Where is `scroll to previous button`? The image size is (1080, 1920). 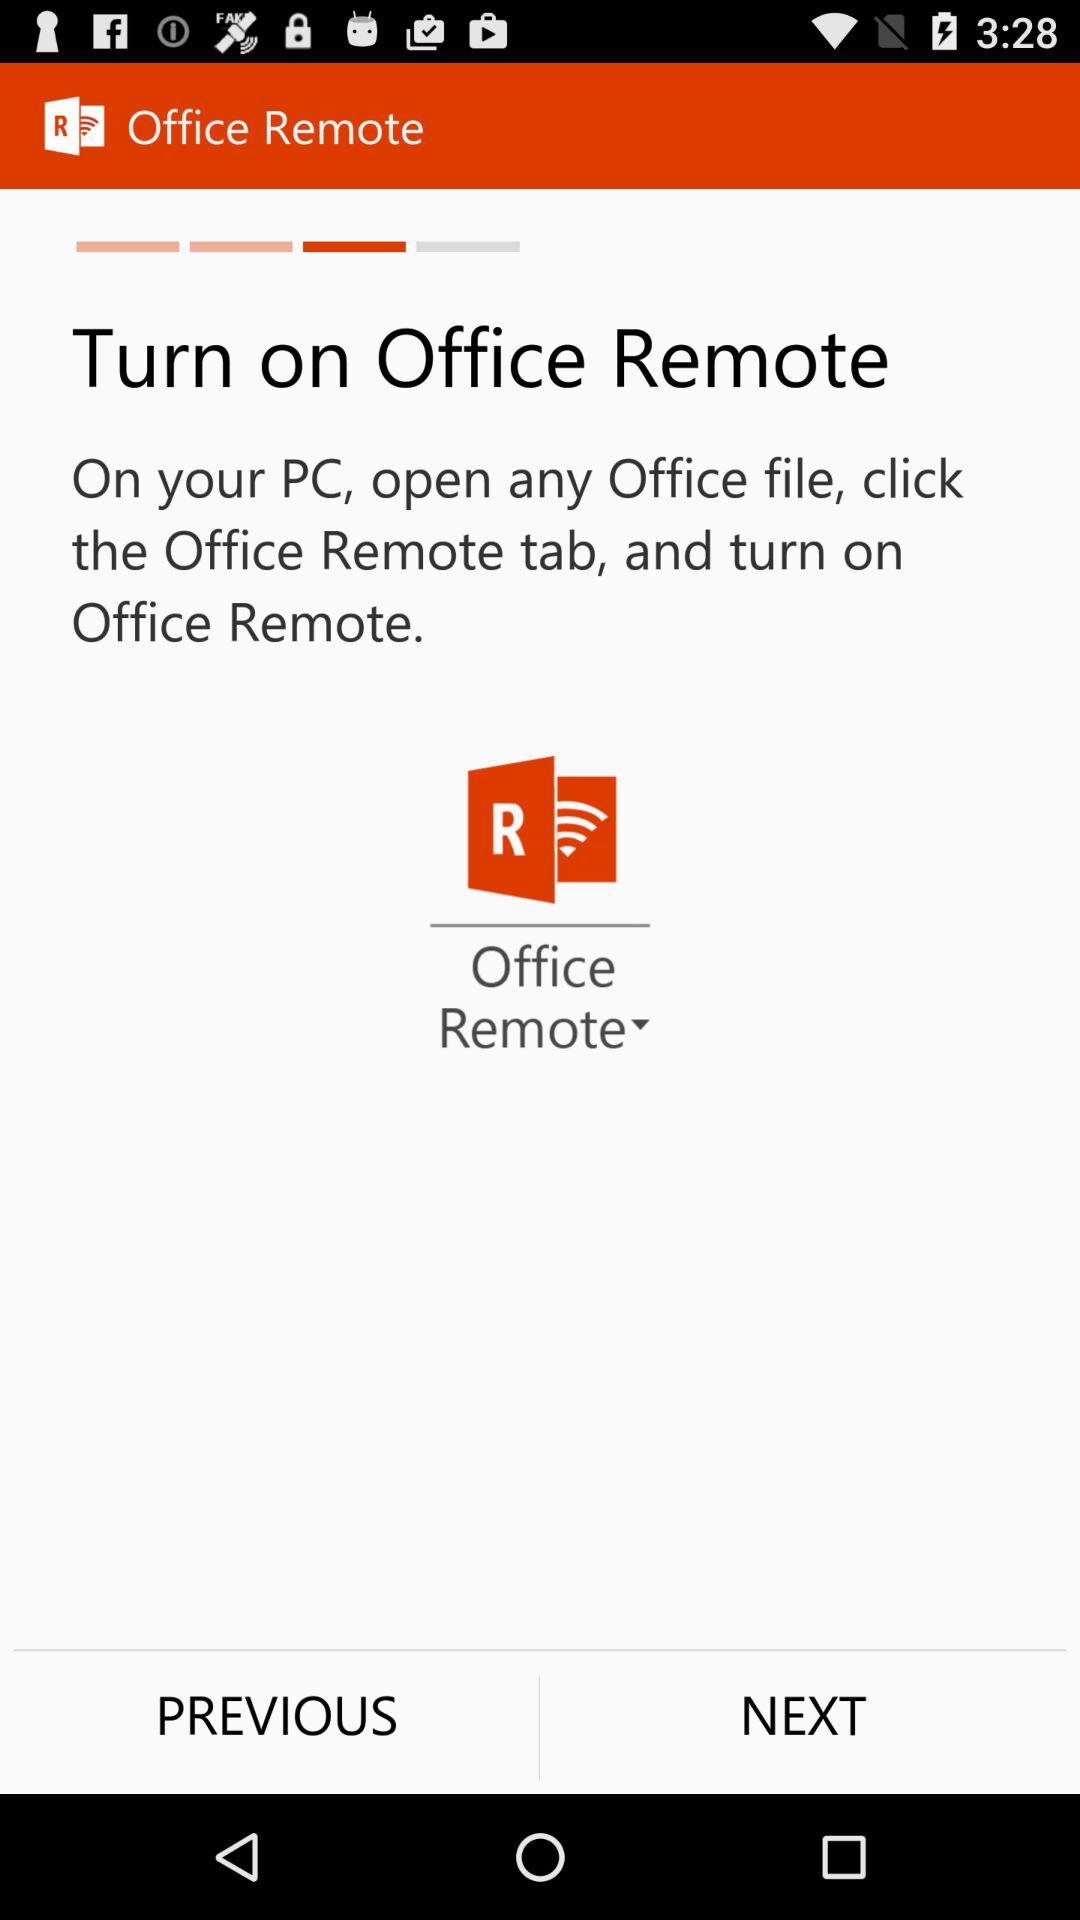 scroll to previous button is located at coordinates (276, 1714).